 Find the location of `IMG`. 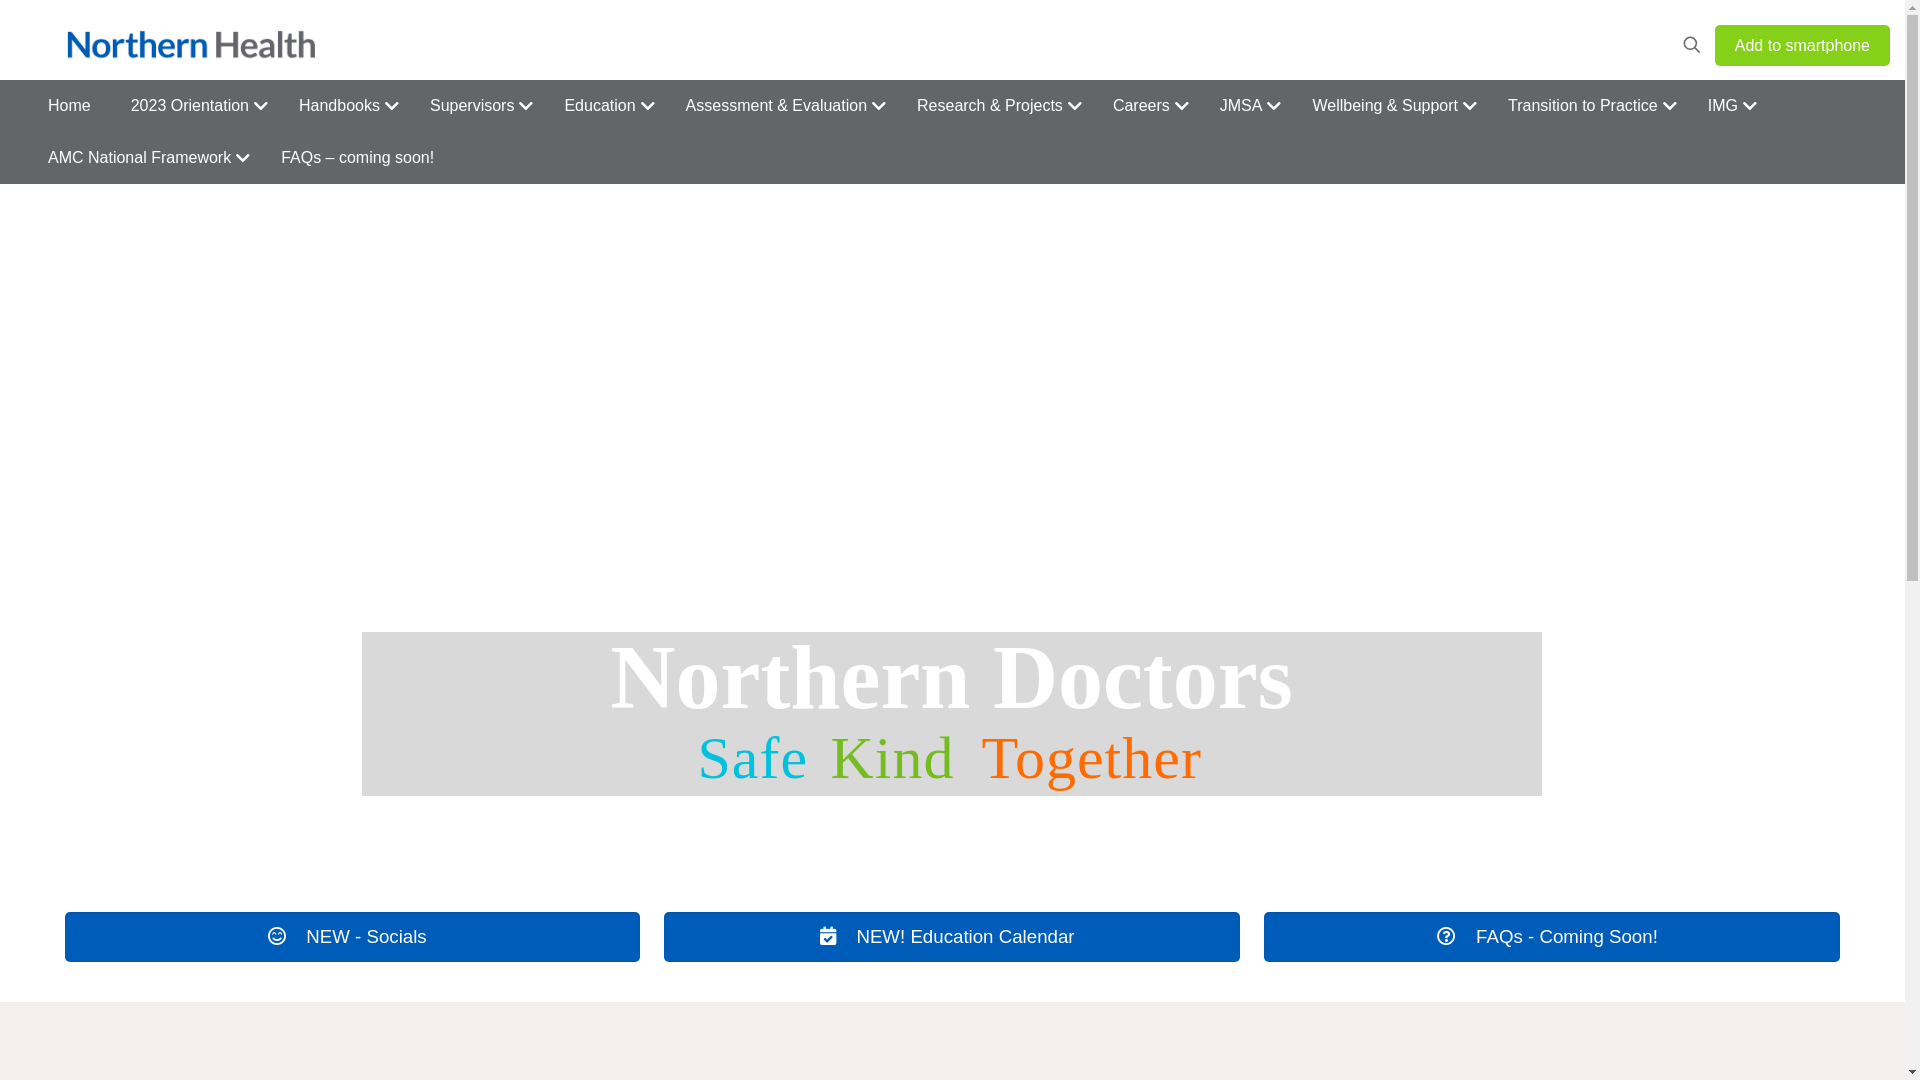

IMG is located at coordinates (1728, 106).